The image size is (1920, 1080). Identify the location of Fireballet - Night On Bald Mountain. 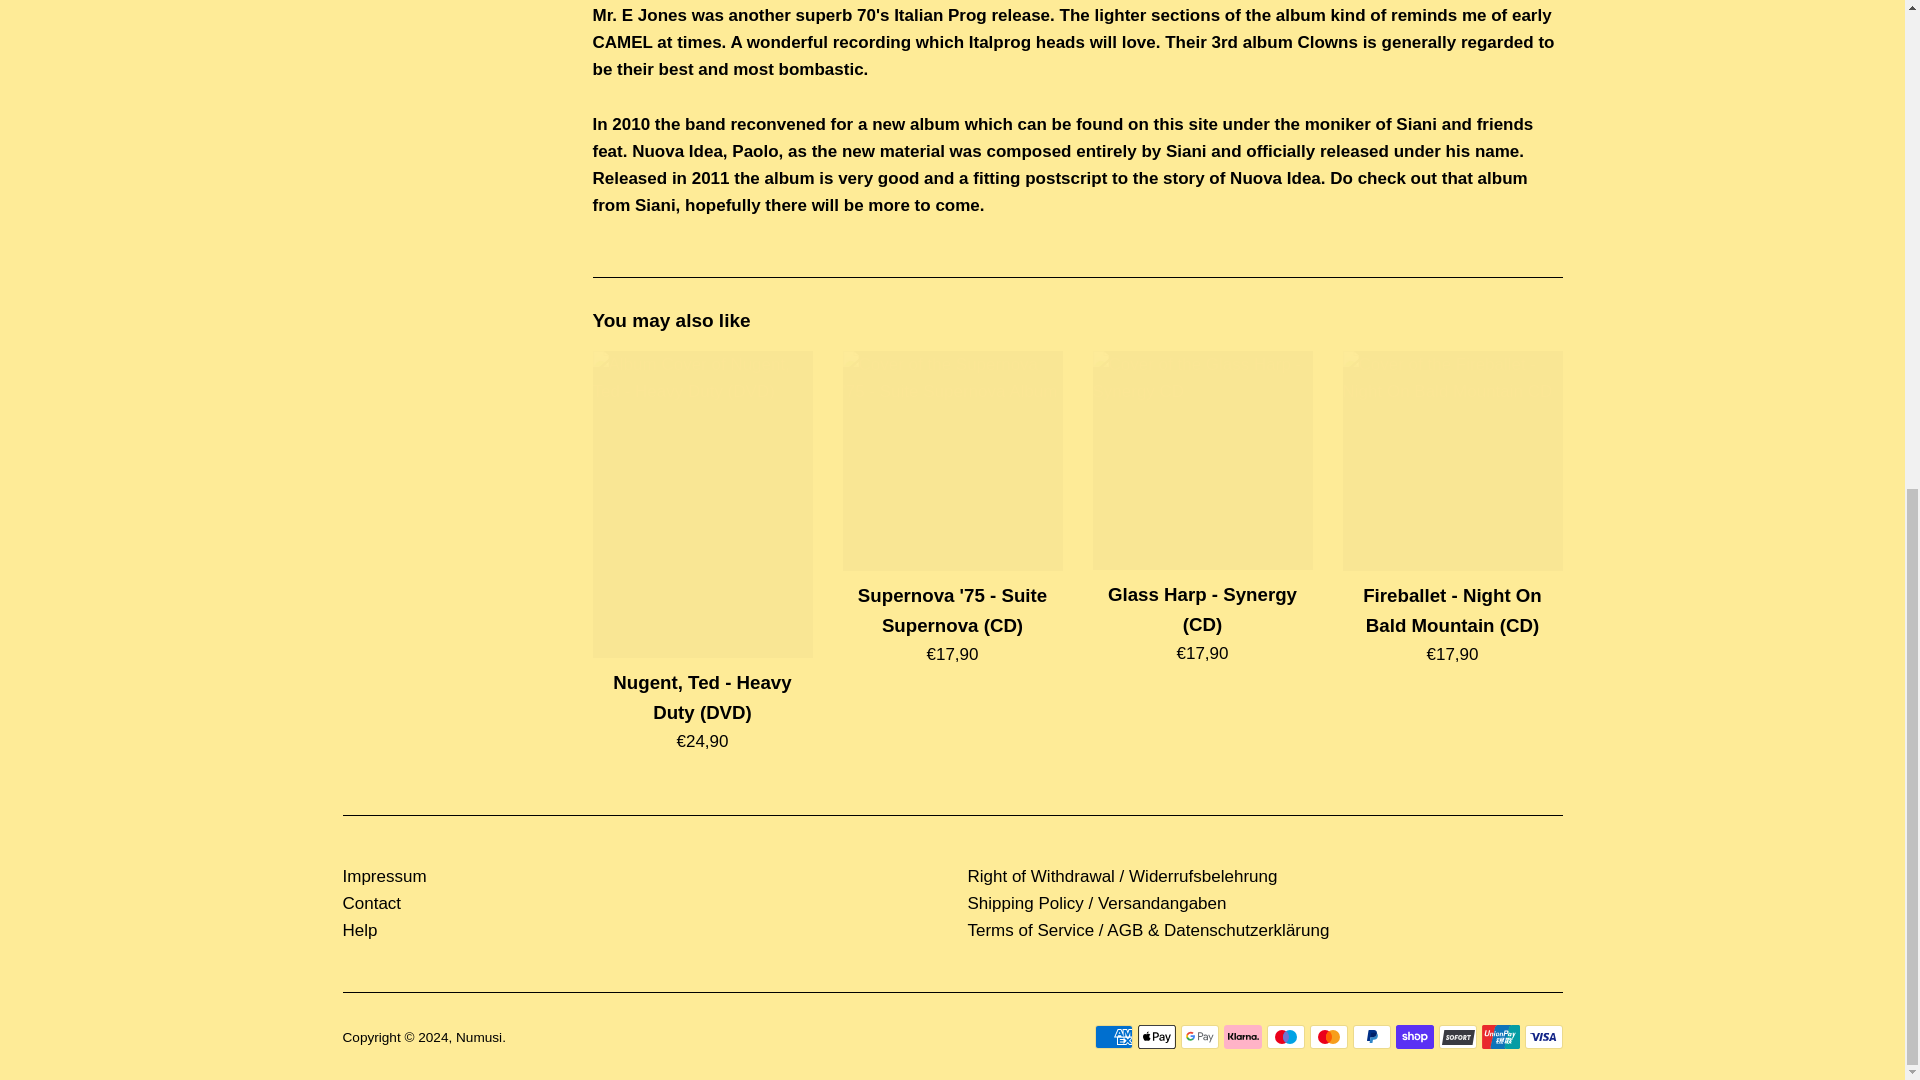
(1452, 461).